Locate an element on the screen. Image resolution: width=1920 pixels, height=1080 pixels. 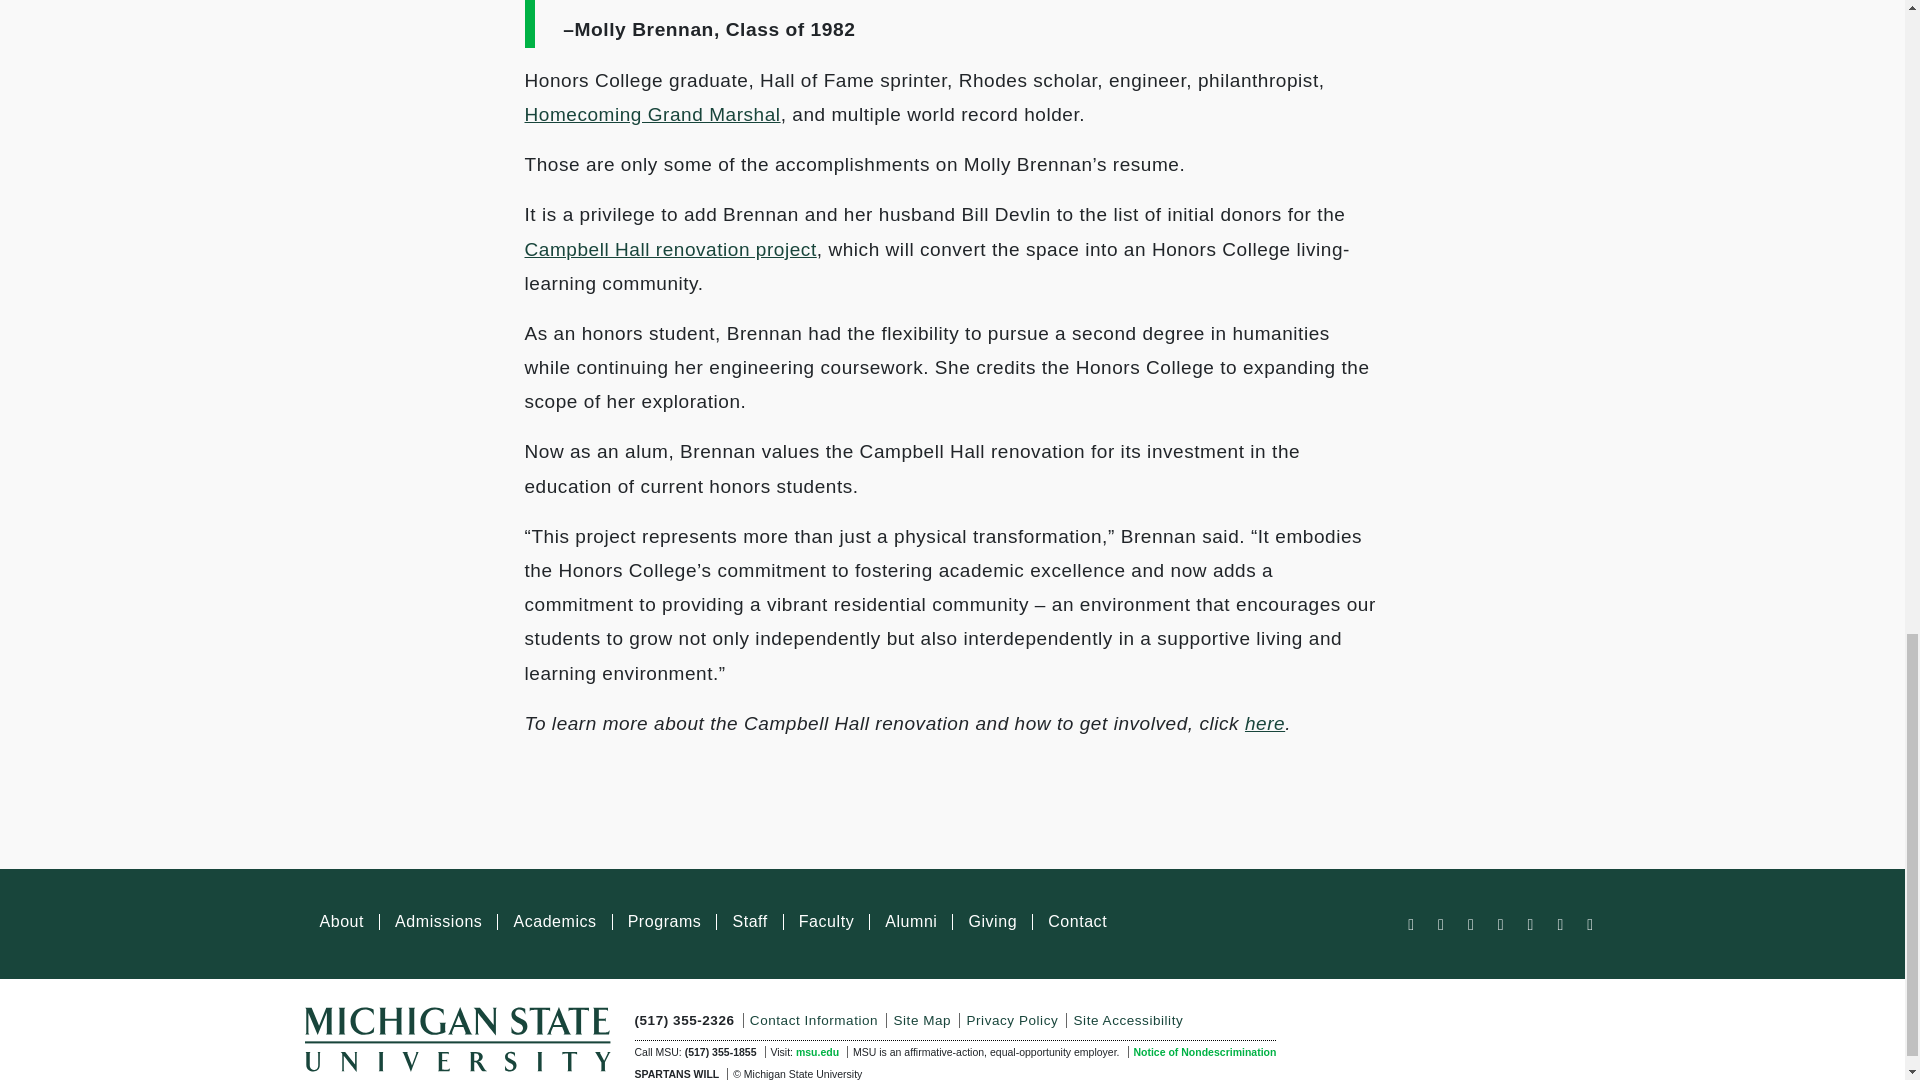
YouTube is located at coordinates (1470, 924).